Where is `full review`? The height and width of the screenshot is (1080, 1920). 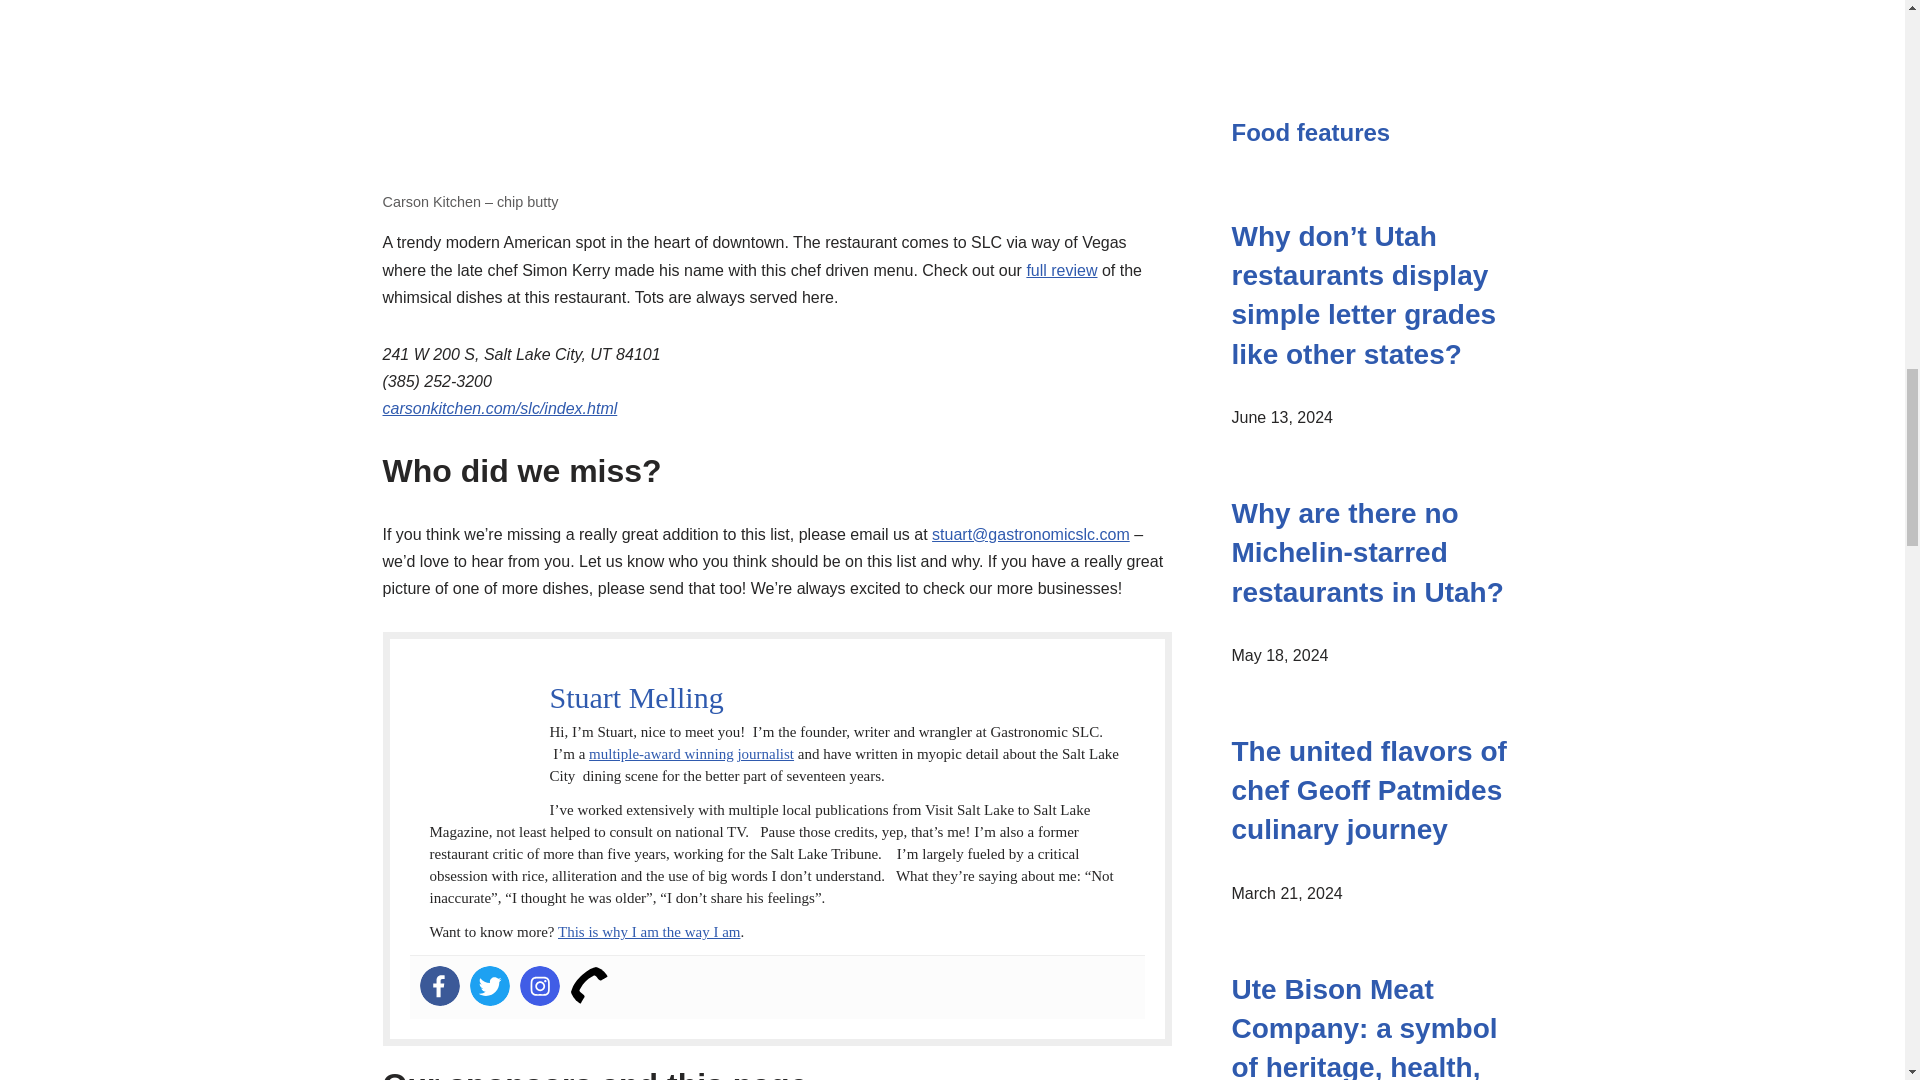
full review is located at coordinates (1060, 270).